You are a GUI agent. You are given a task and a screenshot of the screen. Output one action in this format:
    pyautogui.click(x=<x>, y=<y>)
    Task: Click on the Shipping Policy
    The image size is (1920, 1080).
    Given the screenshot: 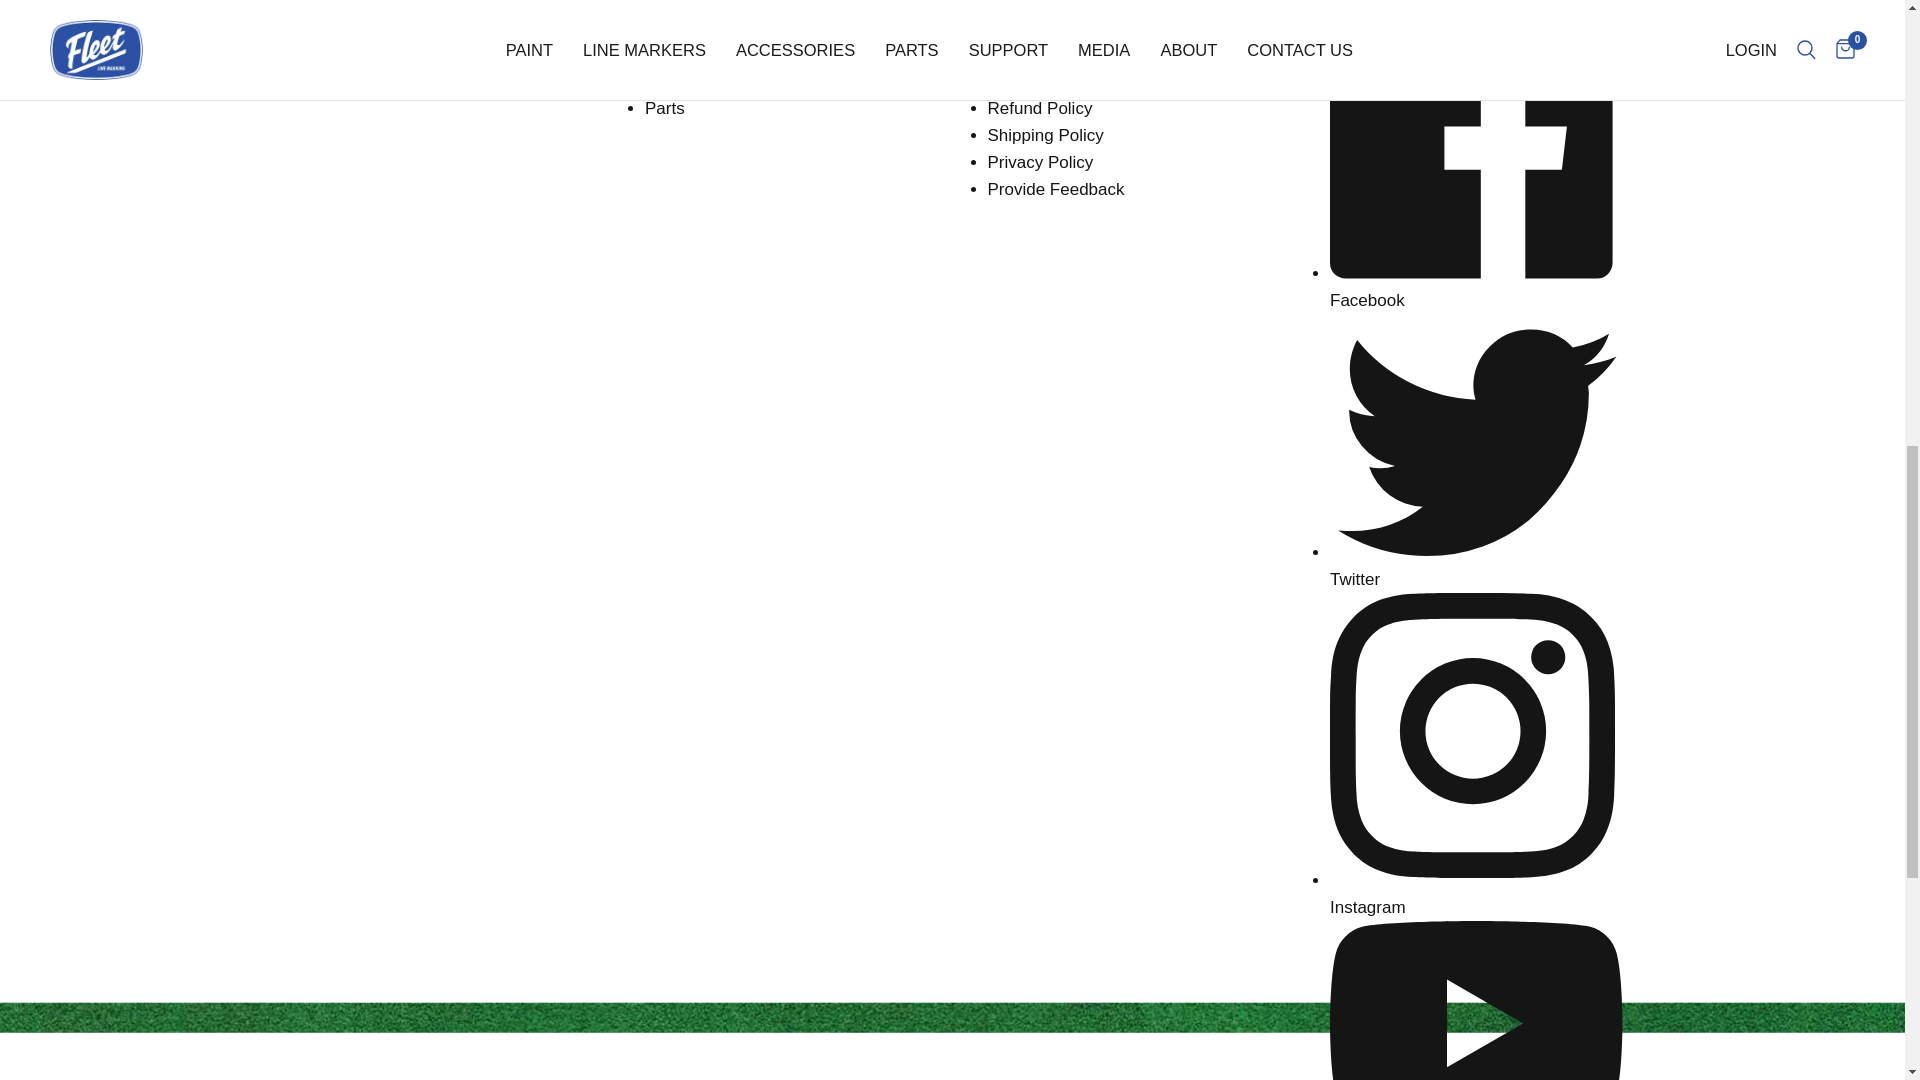 What is the action you would take?
    pyautogui.click(x=1046, y=135)
    